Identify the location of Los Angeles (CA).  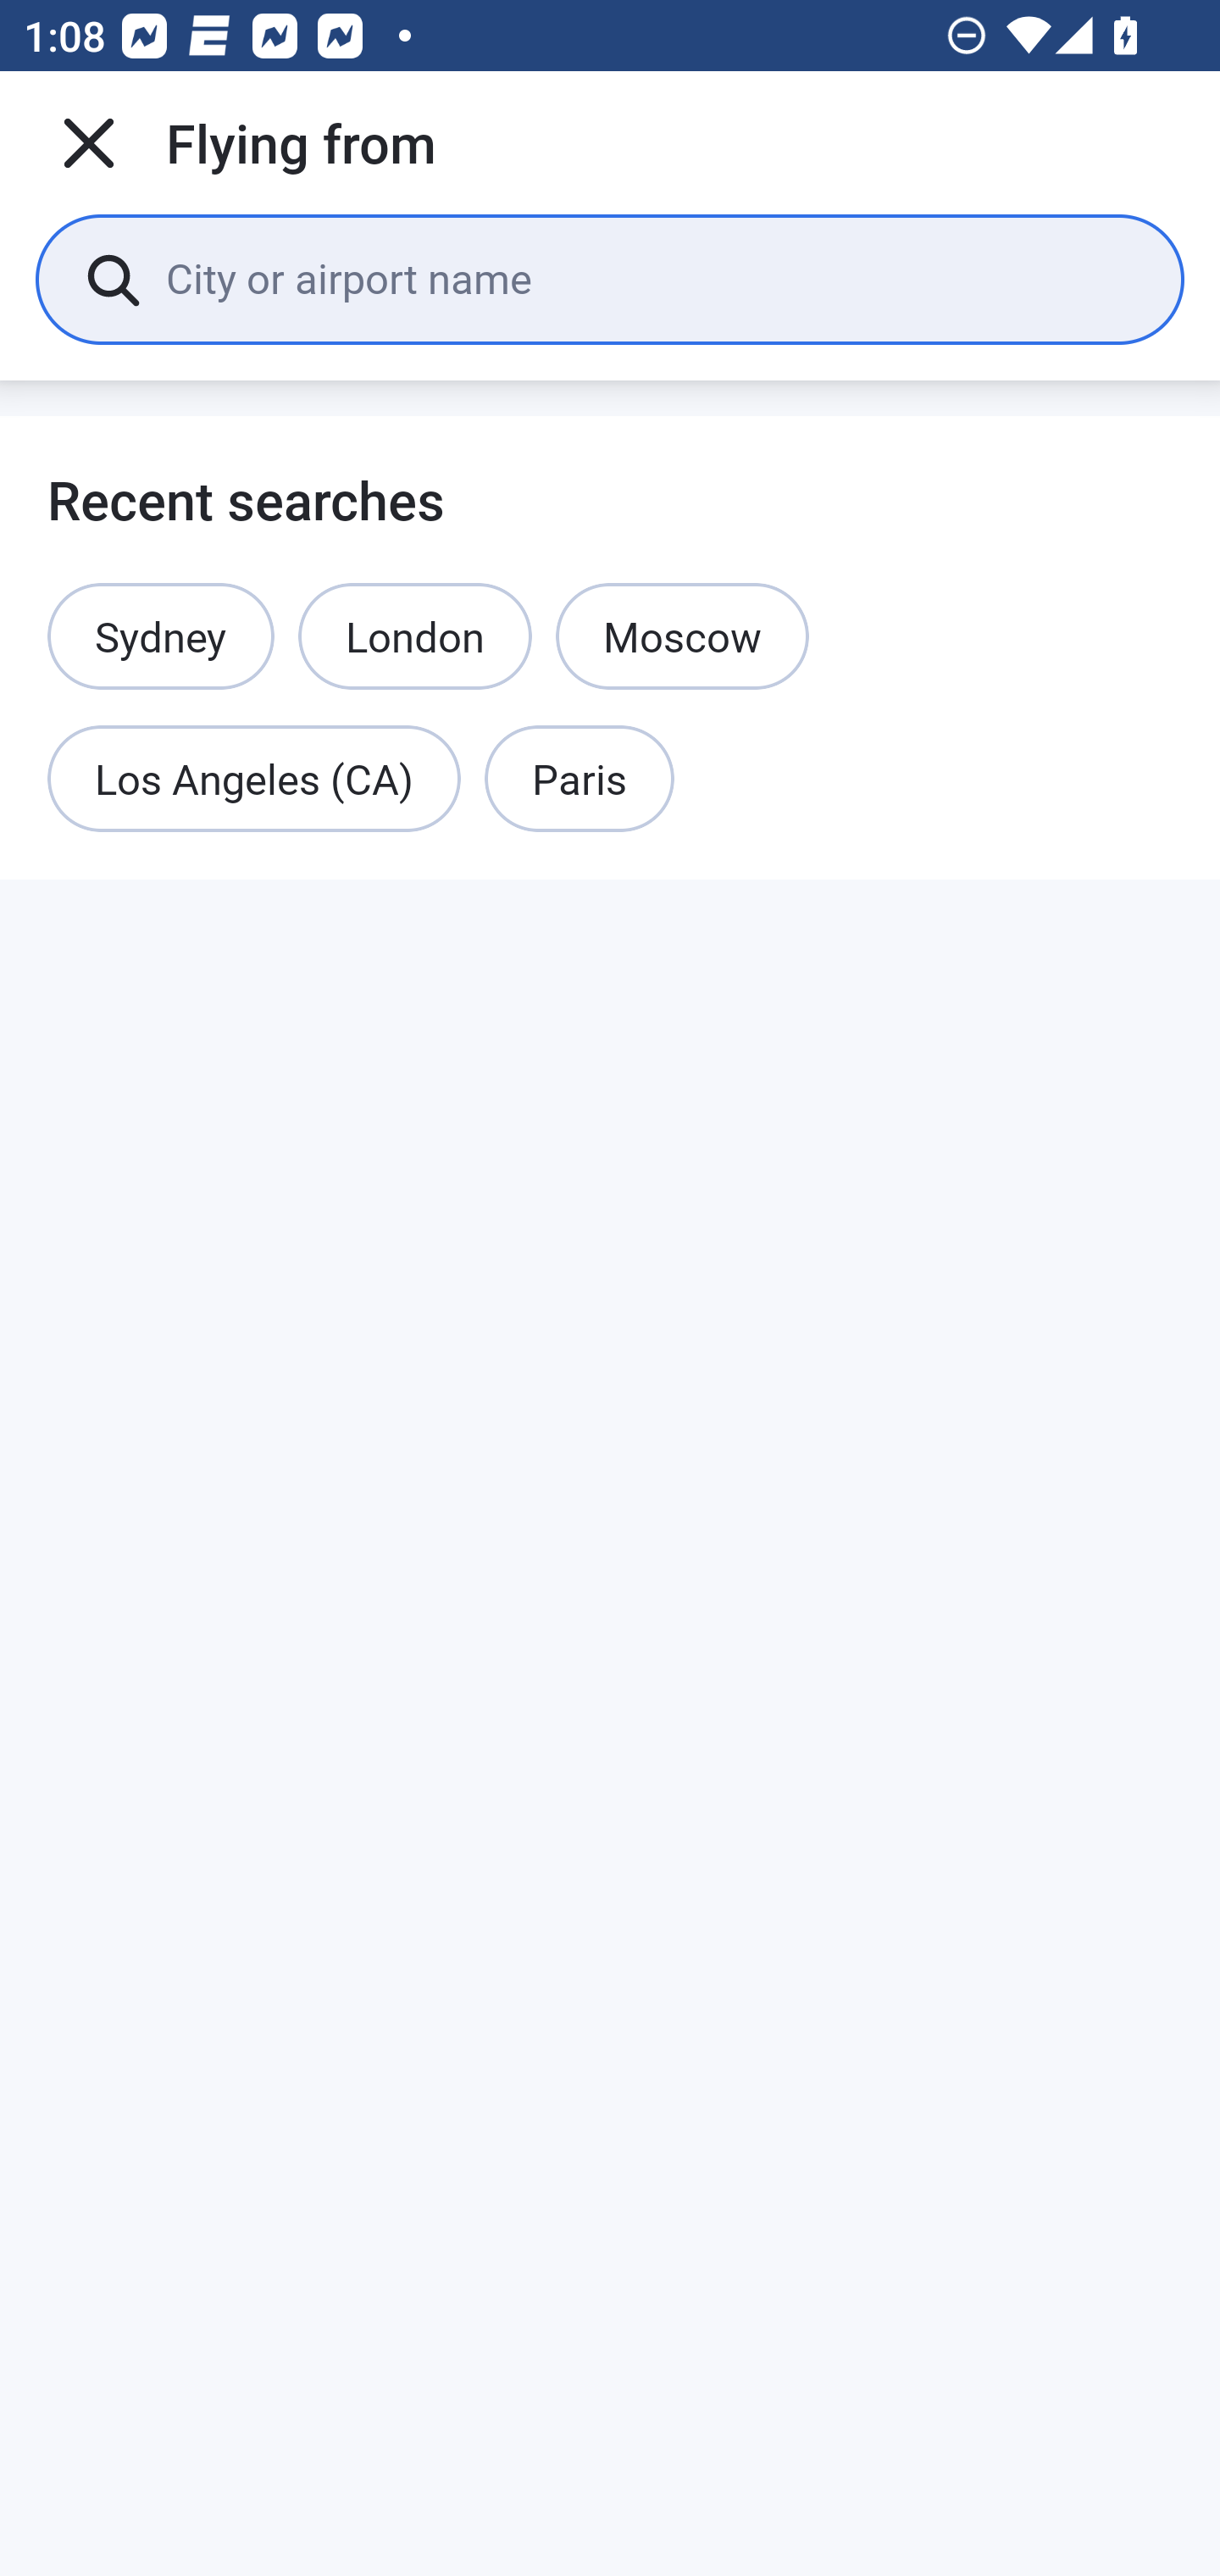
(254, 780).